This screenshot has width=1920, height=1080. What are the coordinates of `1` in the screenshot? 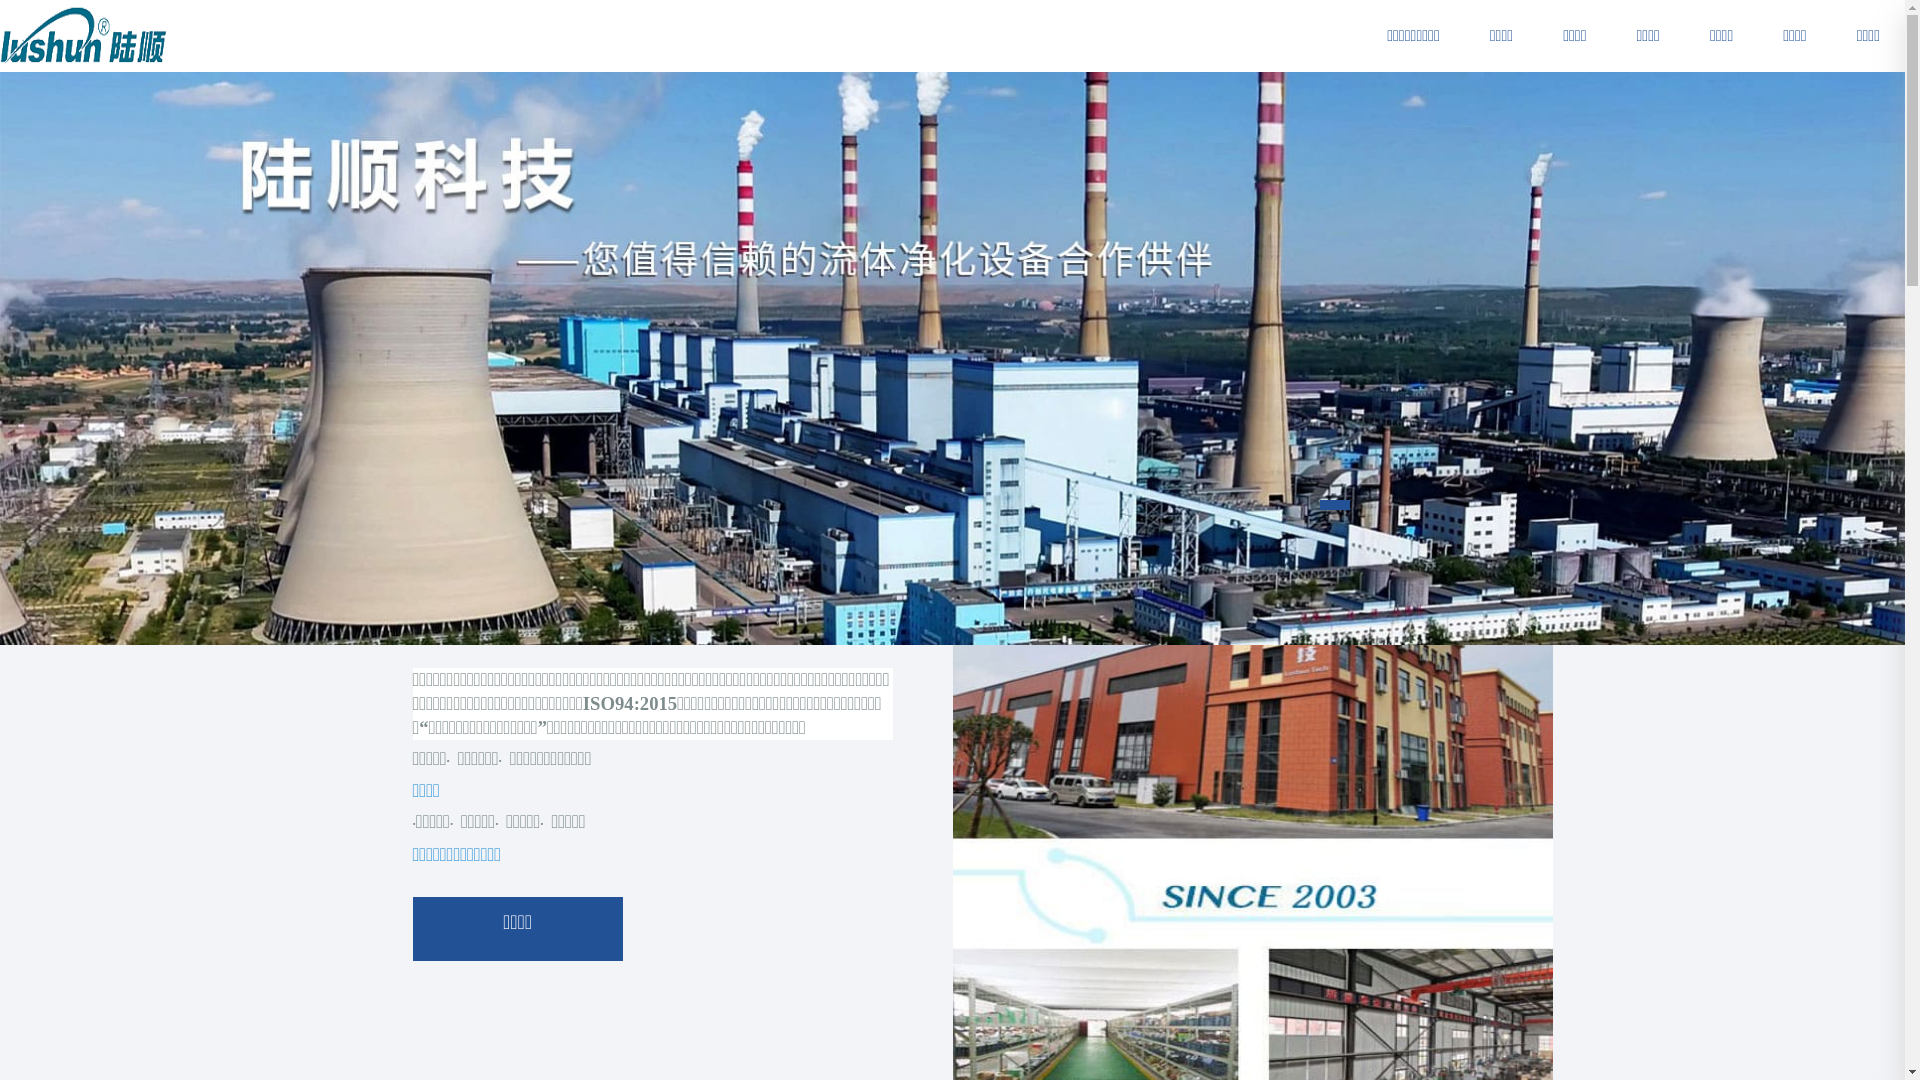 It's located at (1335, 505).